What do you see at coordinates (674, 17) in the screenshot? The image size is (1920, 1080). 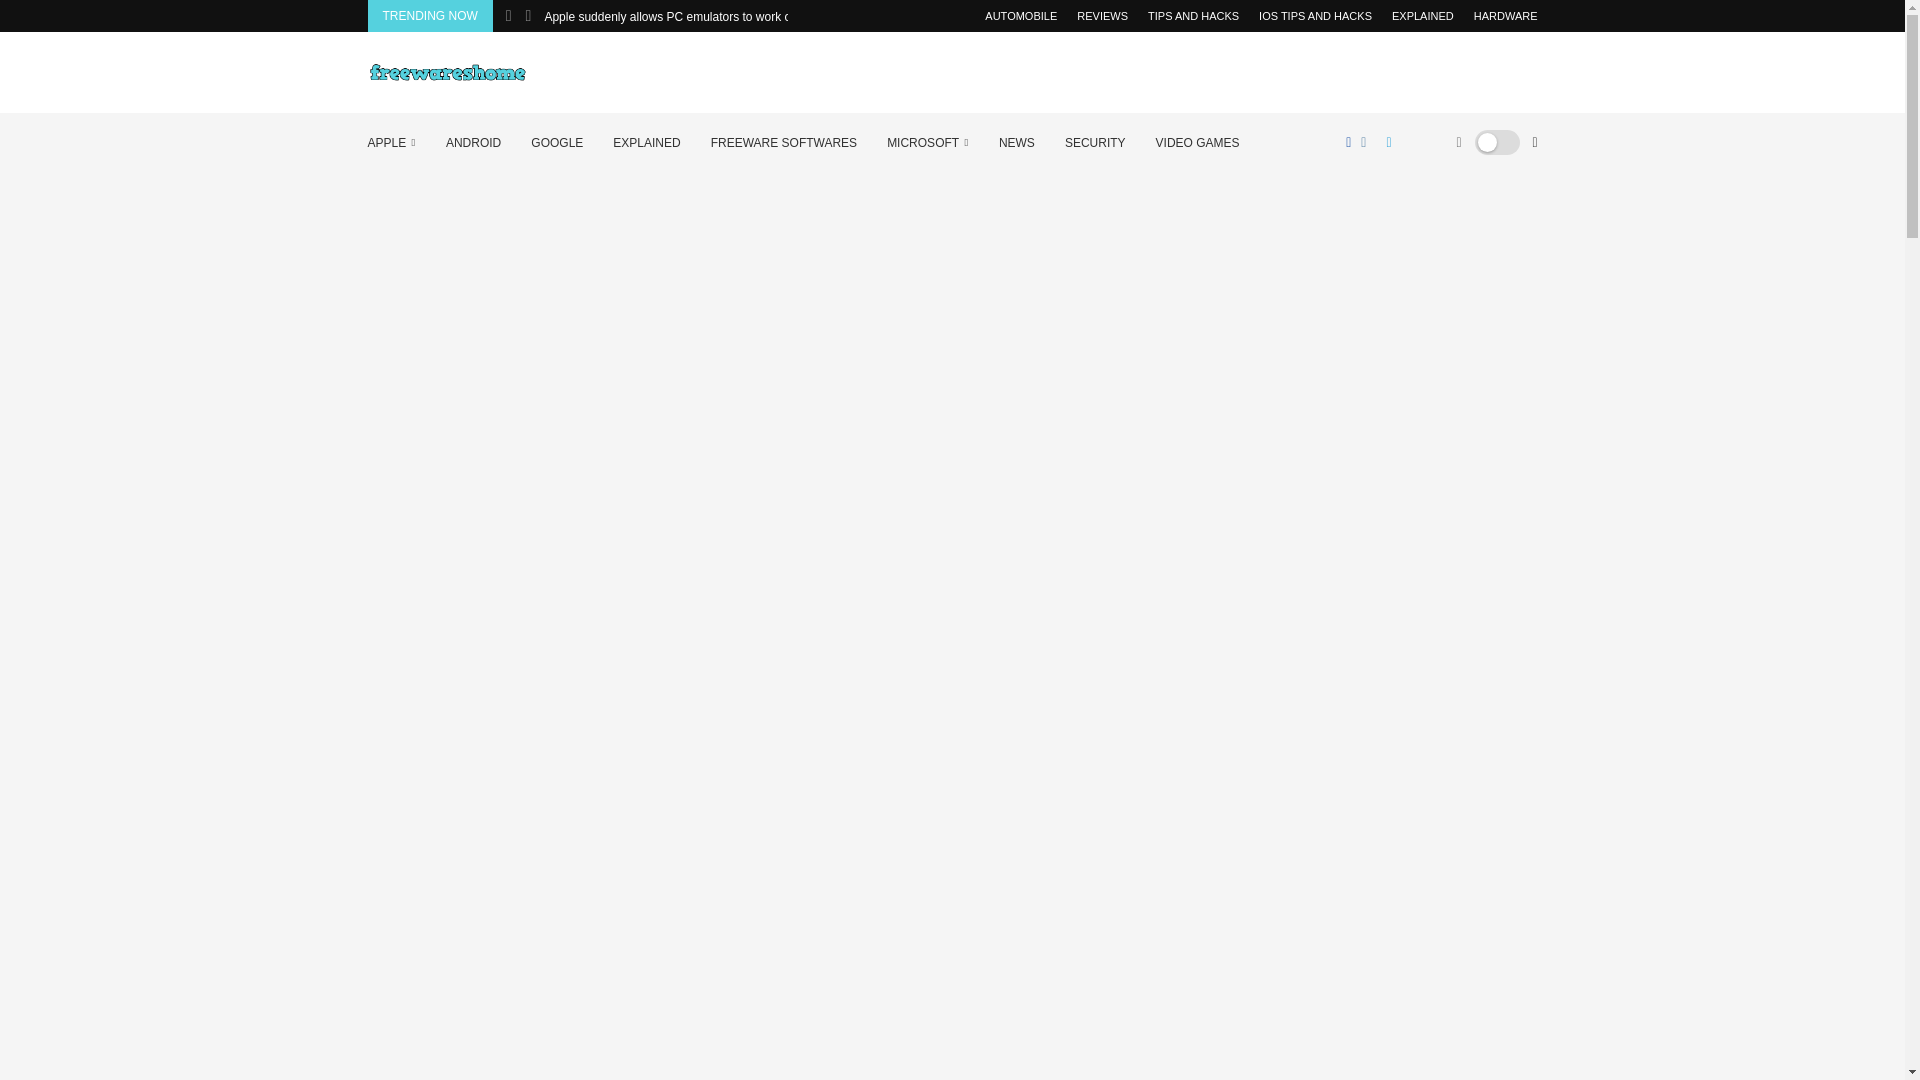 I see `Apple suddenly allows PC emulators to work on...` at bounding box center [674, 17].